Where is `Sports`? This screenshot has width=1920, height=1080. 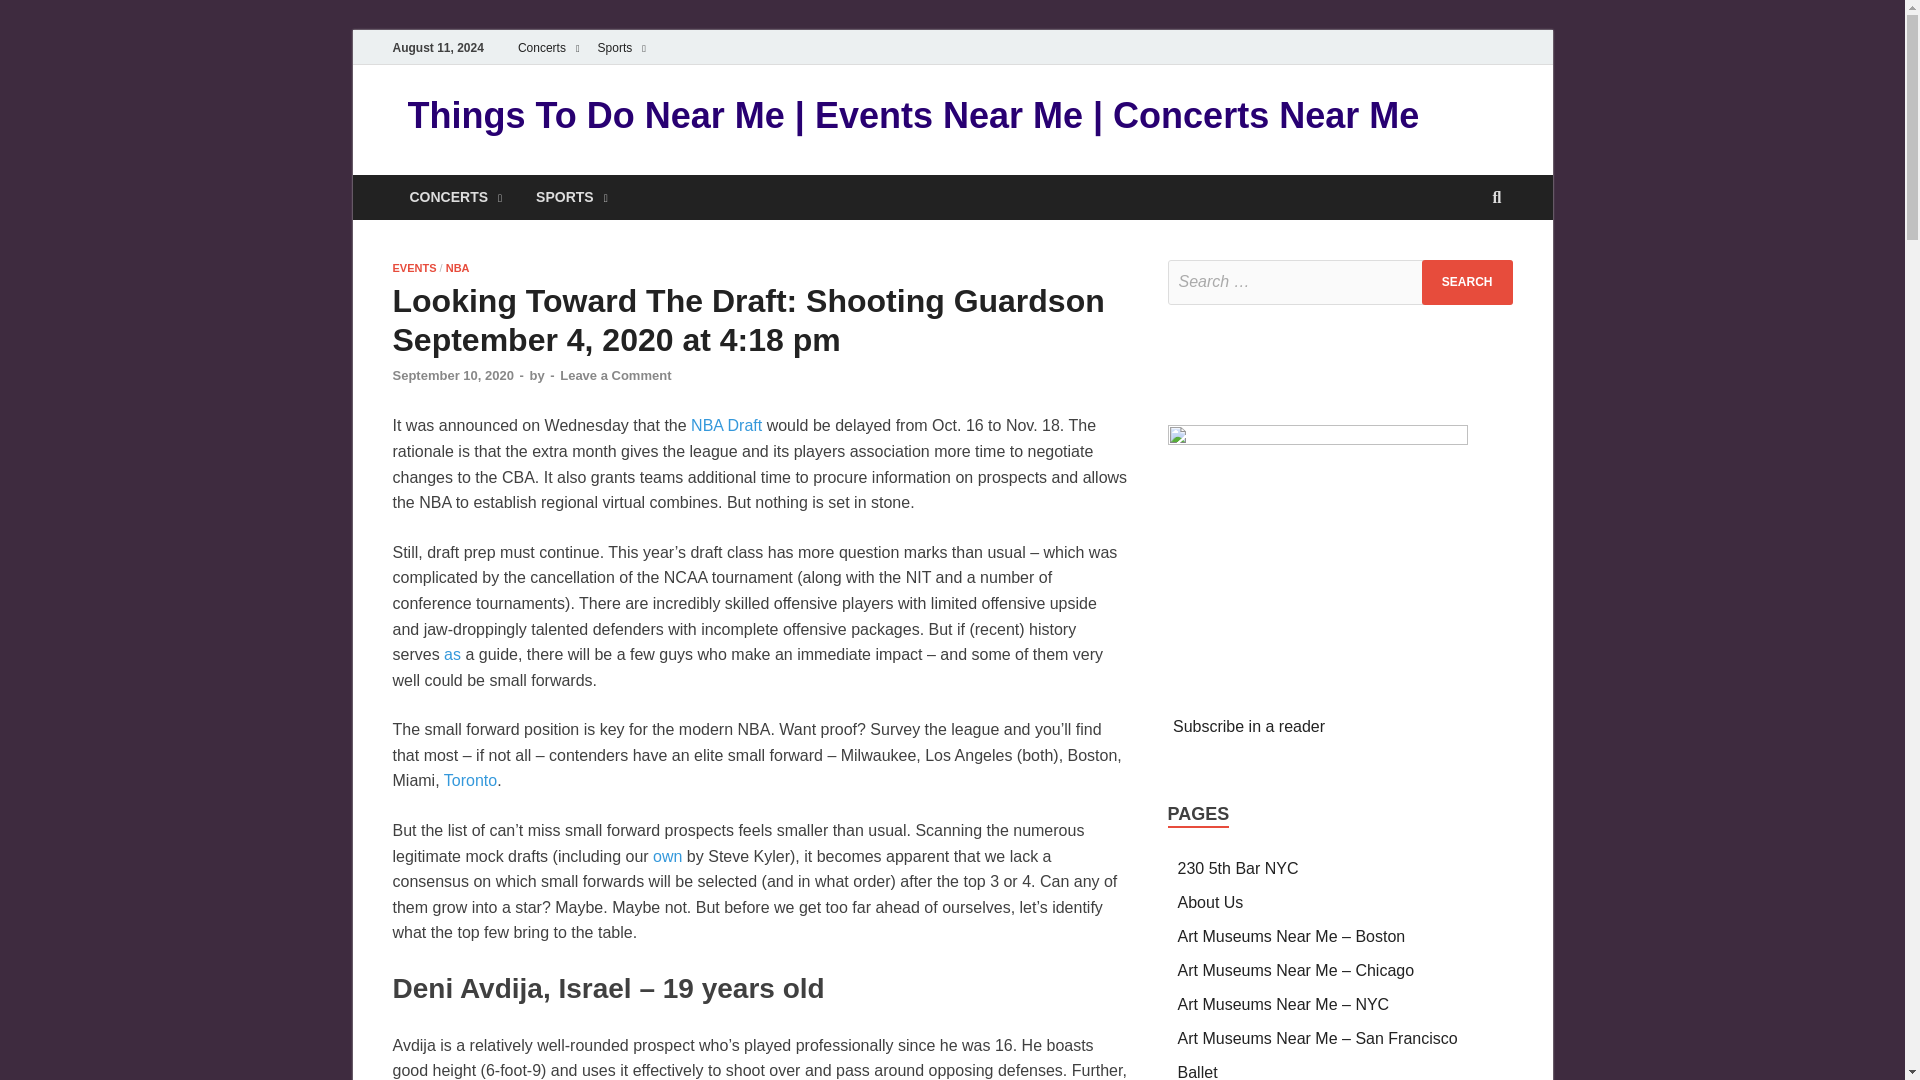
Sports is located at coordinates (622, 47).